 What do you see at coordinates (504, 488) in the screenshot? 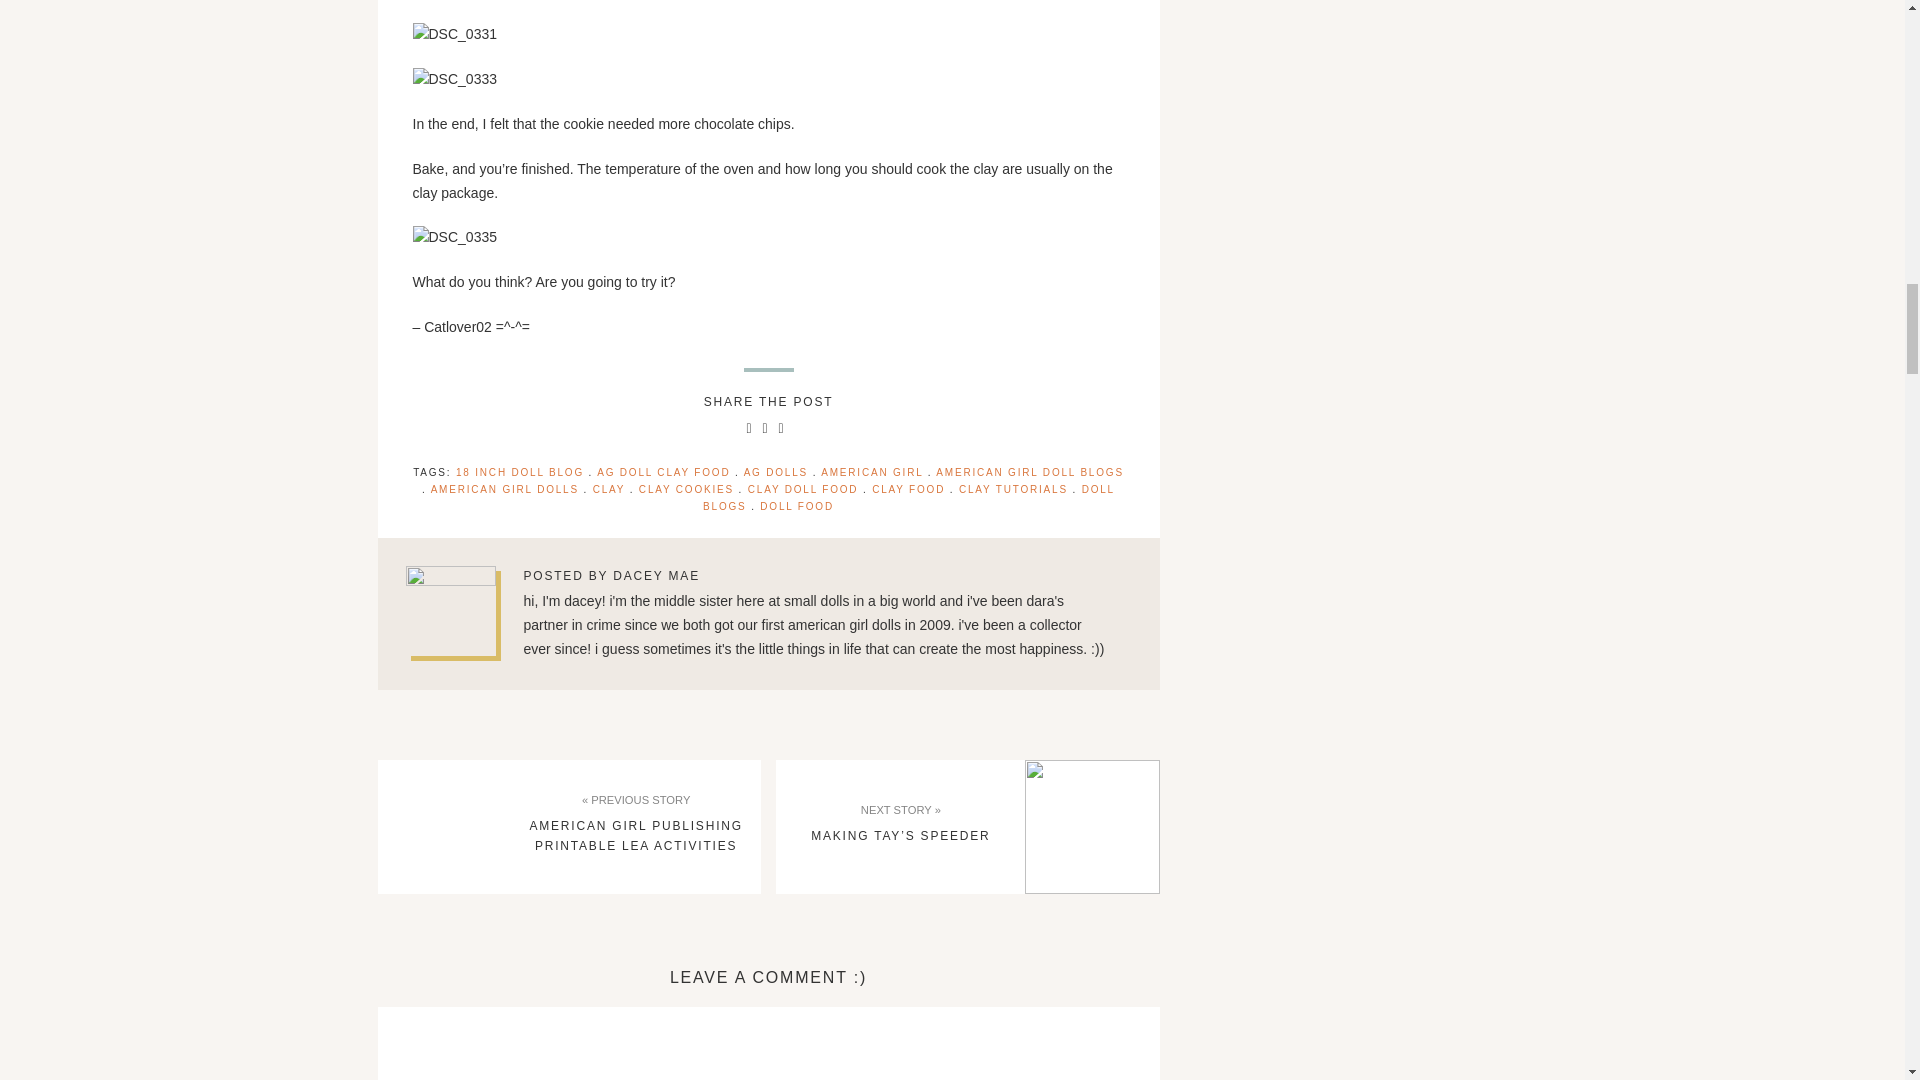
I see `AMERICAN GIRL DOLLS` at bounding box center [504, 488].